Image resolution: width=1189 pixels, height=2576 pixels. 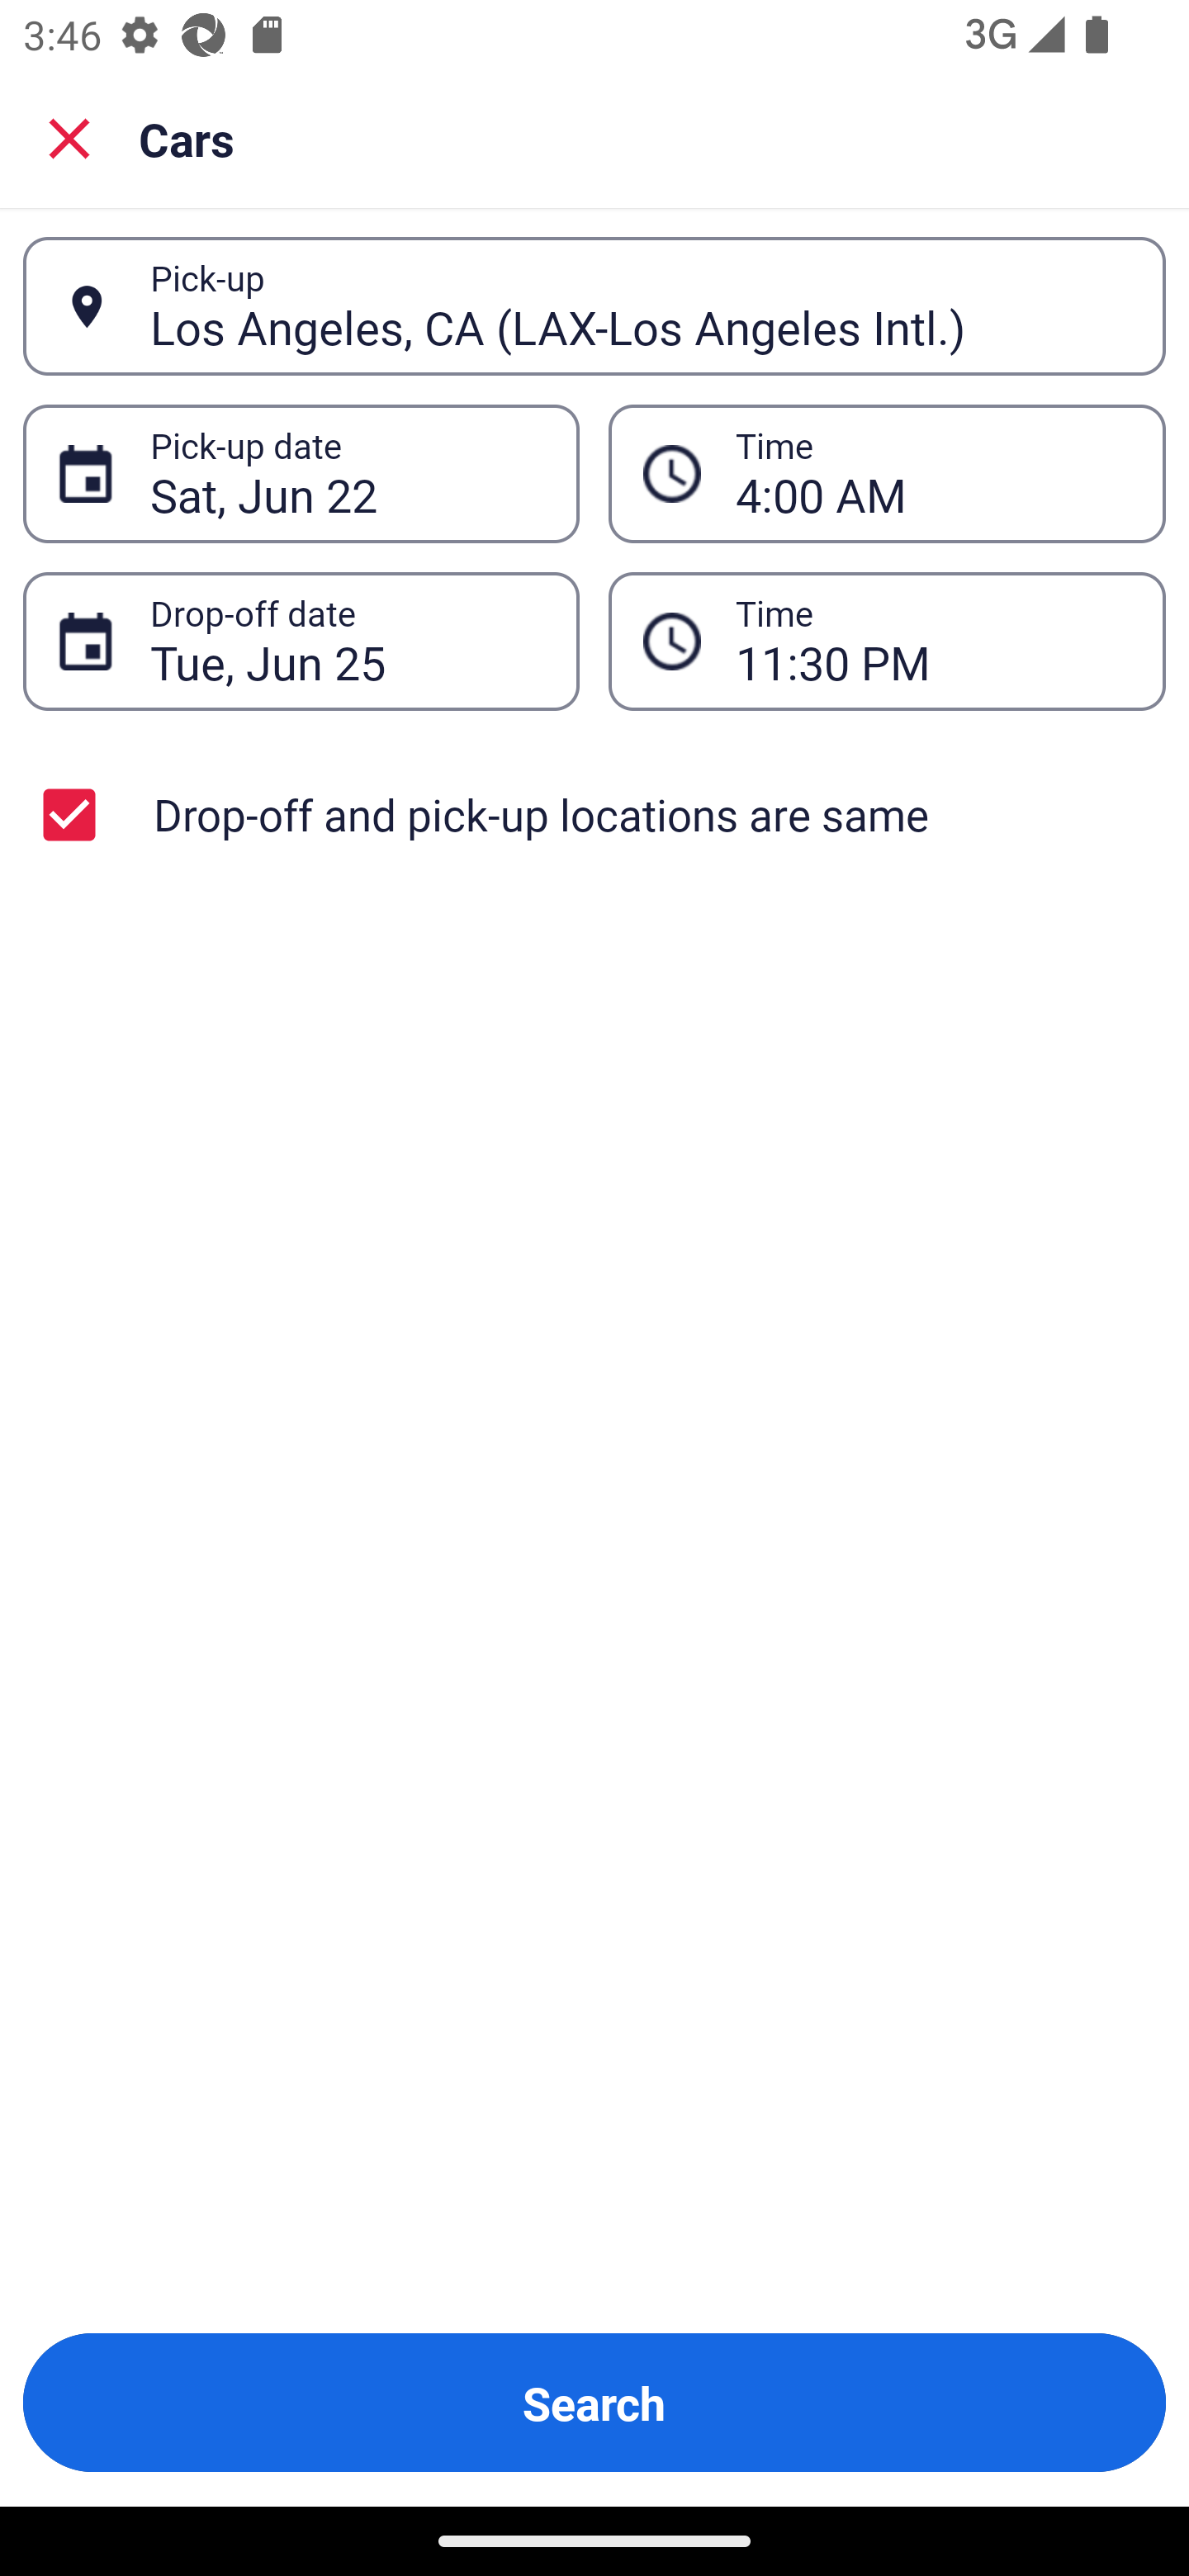 What do you see at coordinates (594, 2403) in the screenshot?
I see `Search Button Search` at bounding box center [594, 2403].